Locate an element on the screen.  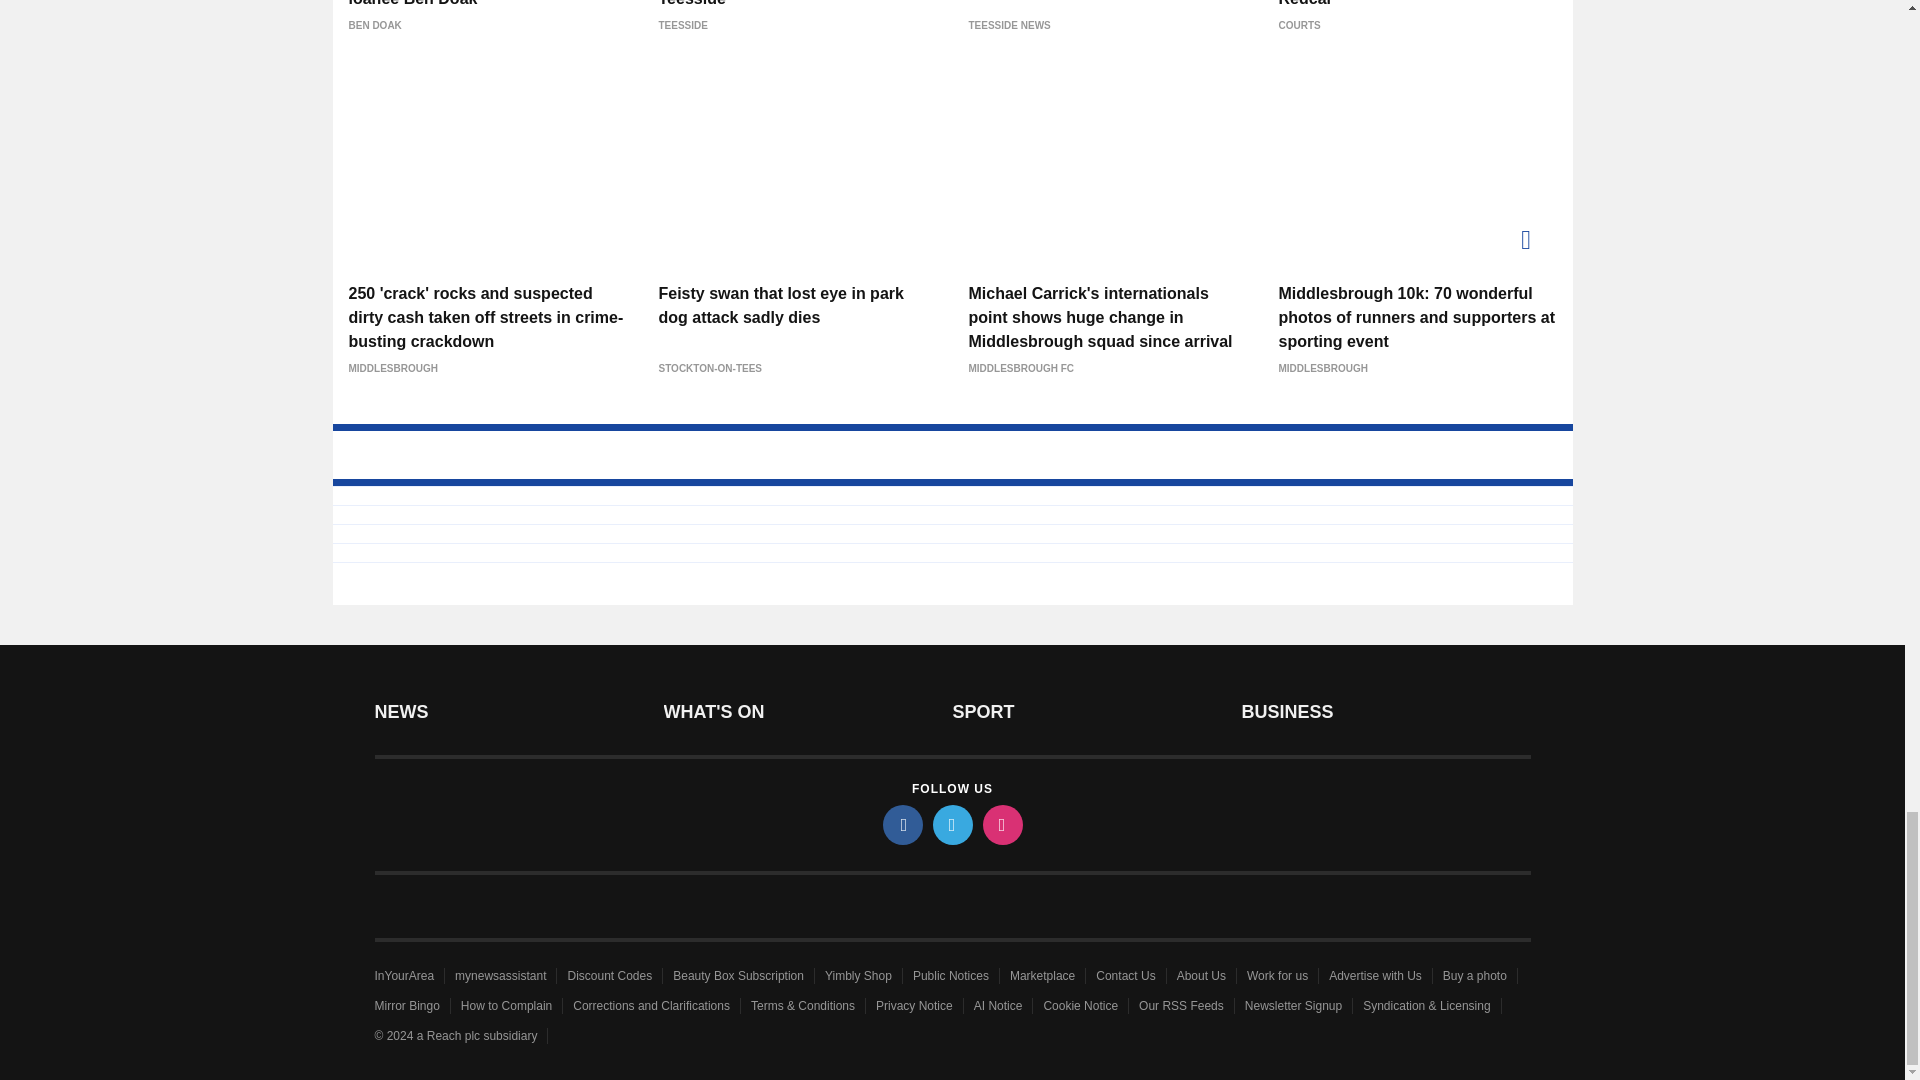
twitter is located at coordinates (951, 824).